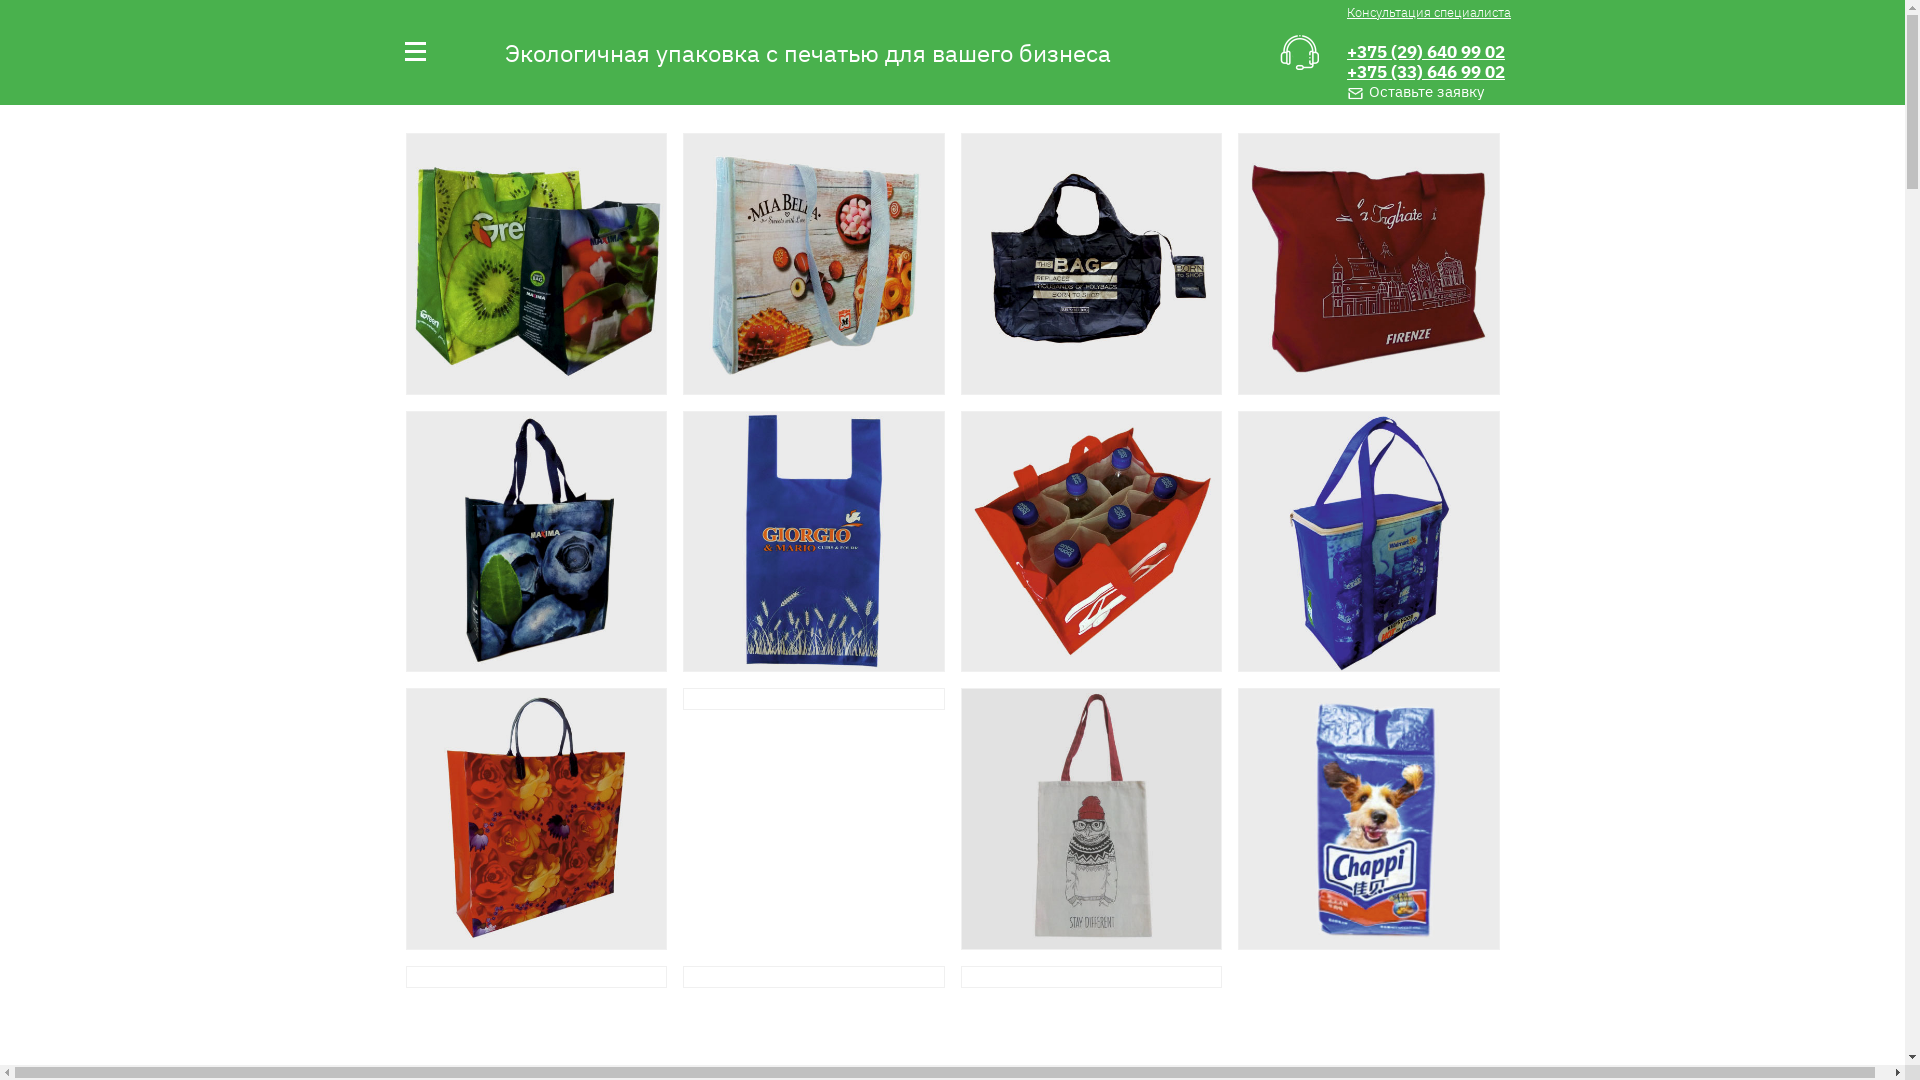 The width and height of the screenshot is (1920, 1080). Describe the element at coordinates (1426, 52) in the screenshot. I see `+375 (29) 640 99 02` at that location.